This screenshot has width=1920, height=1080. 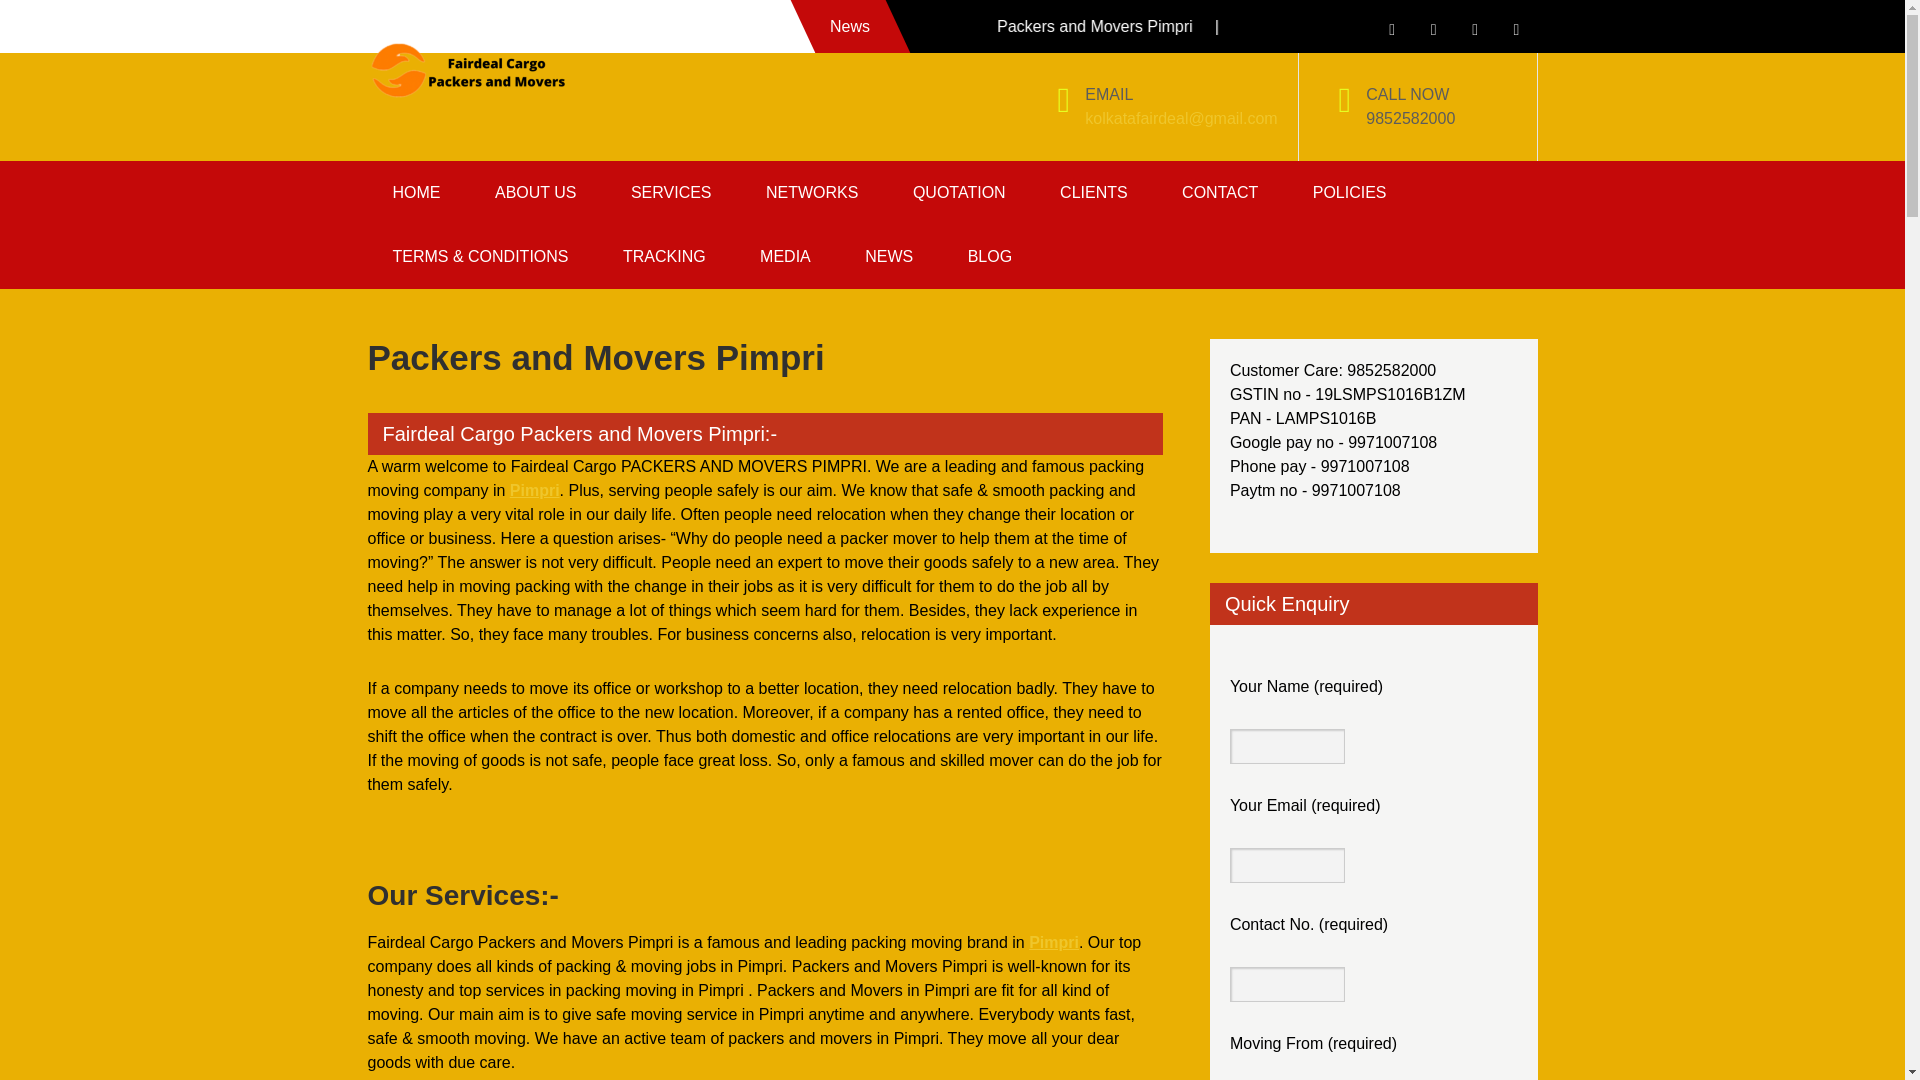 I want to click on SERVICES, so click(x=672, y=192).